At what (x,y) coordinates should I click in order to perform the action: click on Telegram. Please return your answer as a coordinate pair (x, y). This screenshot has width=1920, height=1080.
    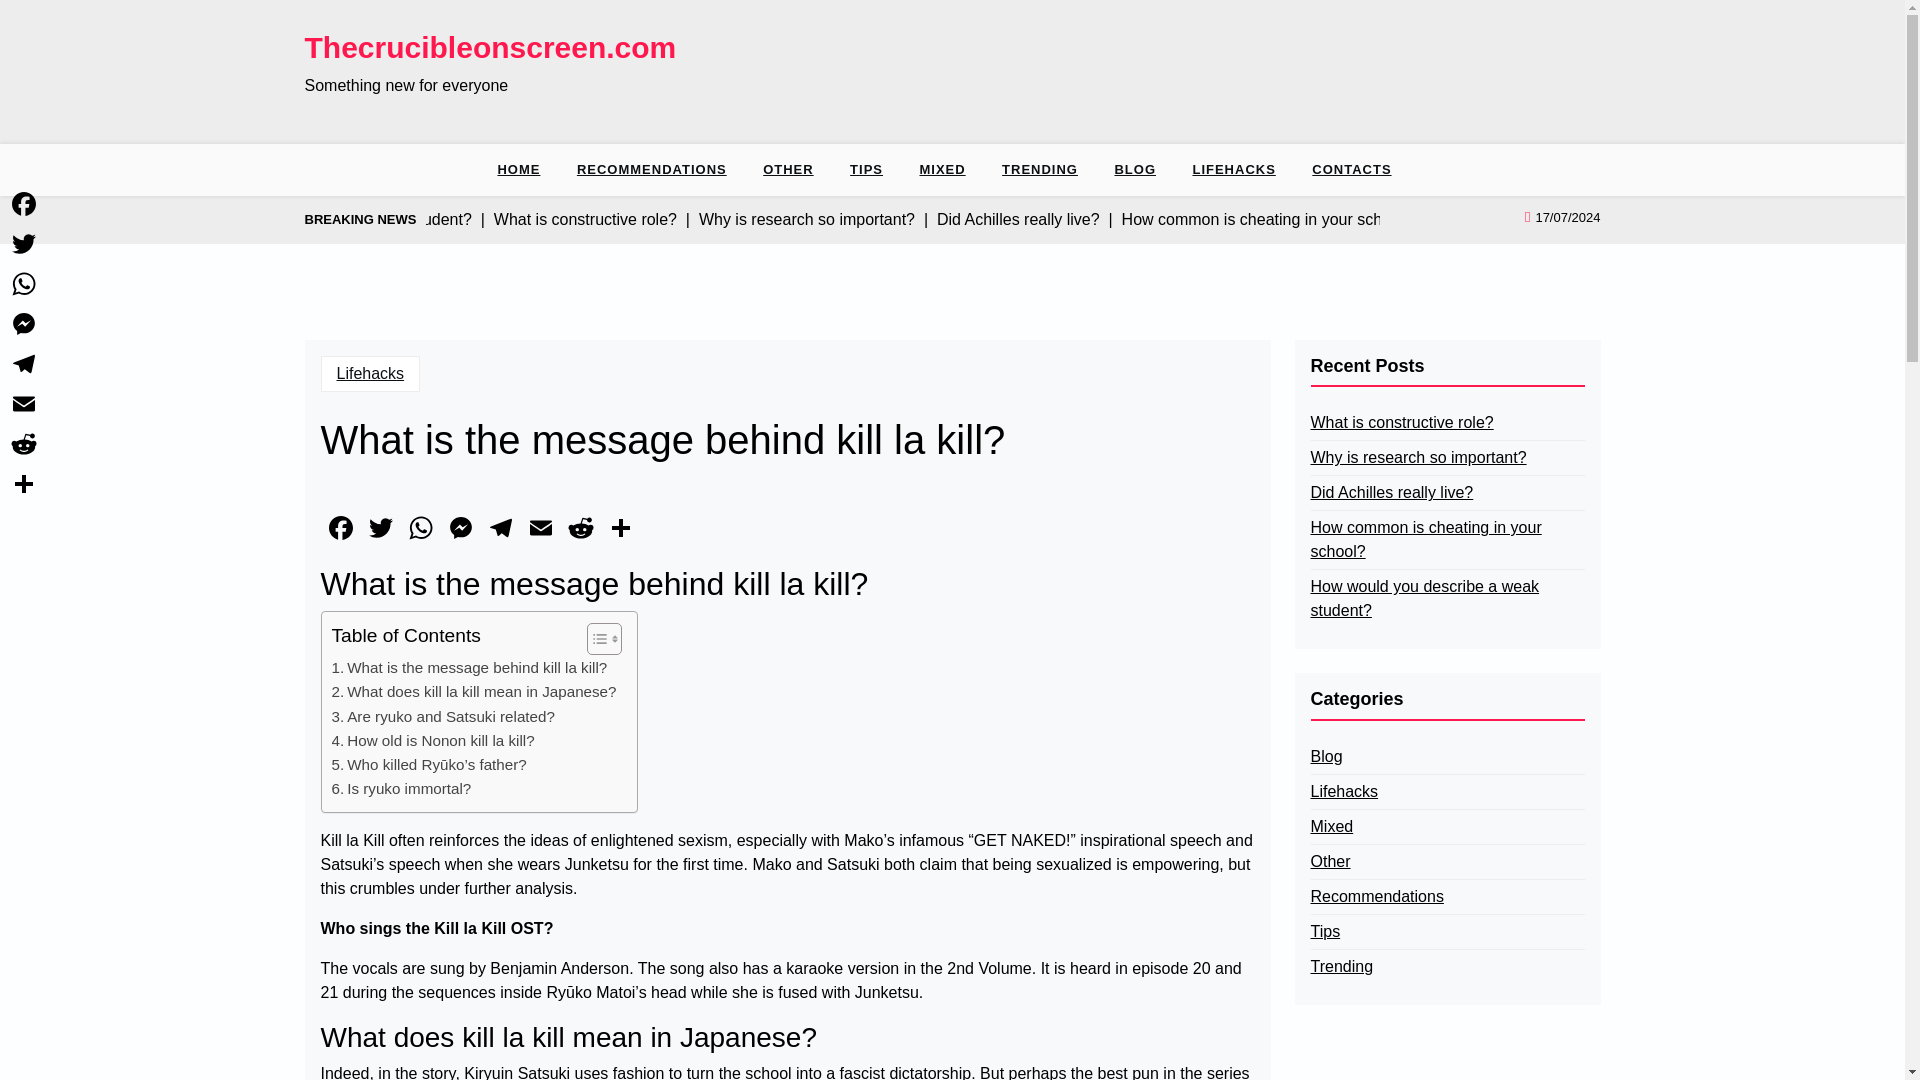
    Looking at the image, I should click on (500, 530).